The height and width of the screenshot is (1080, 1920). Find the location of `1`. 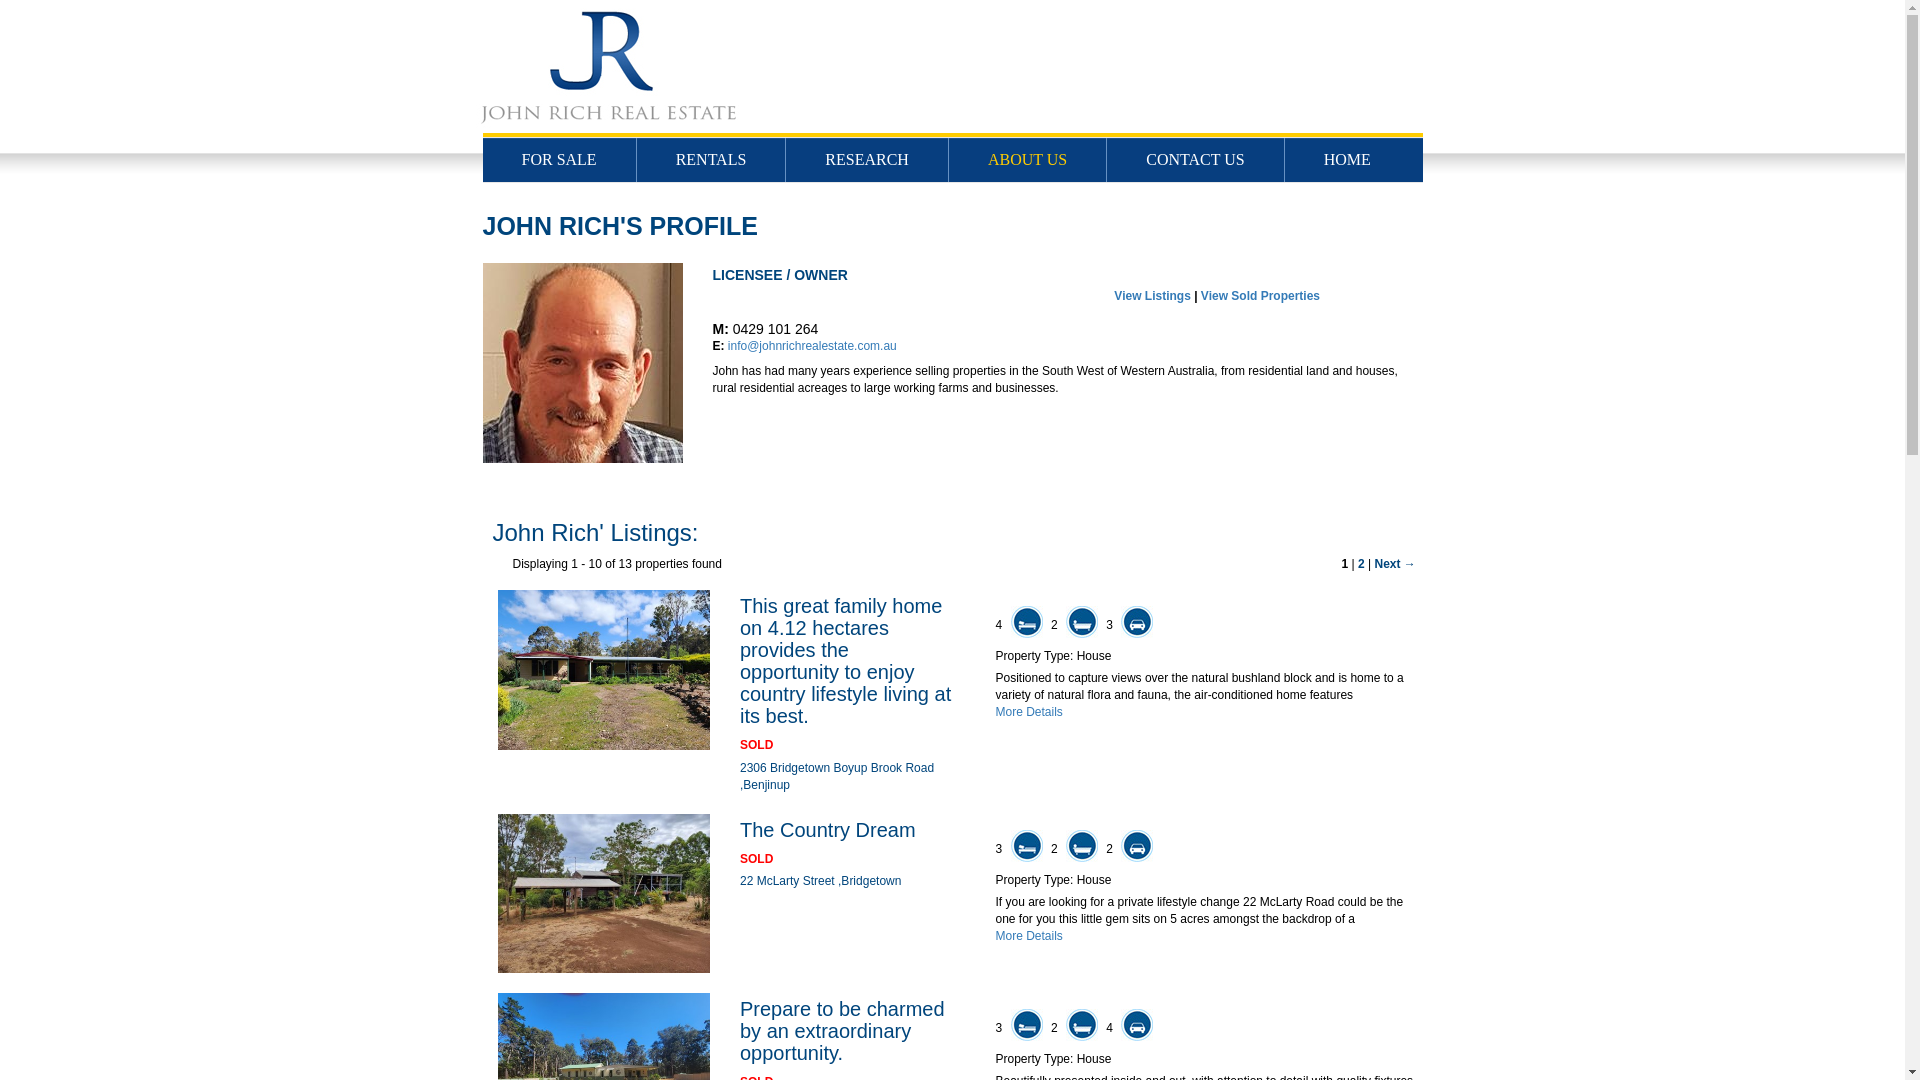

1 is located at coordinates (1346, 564).